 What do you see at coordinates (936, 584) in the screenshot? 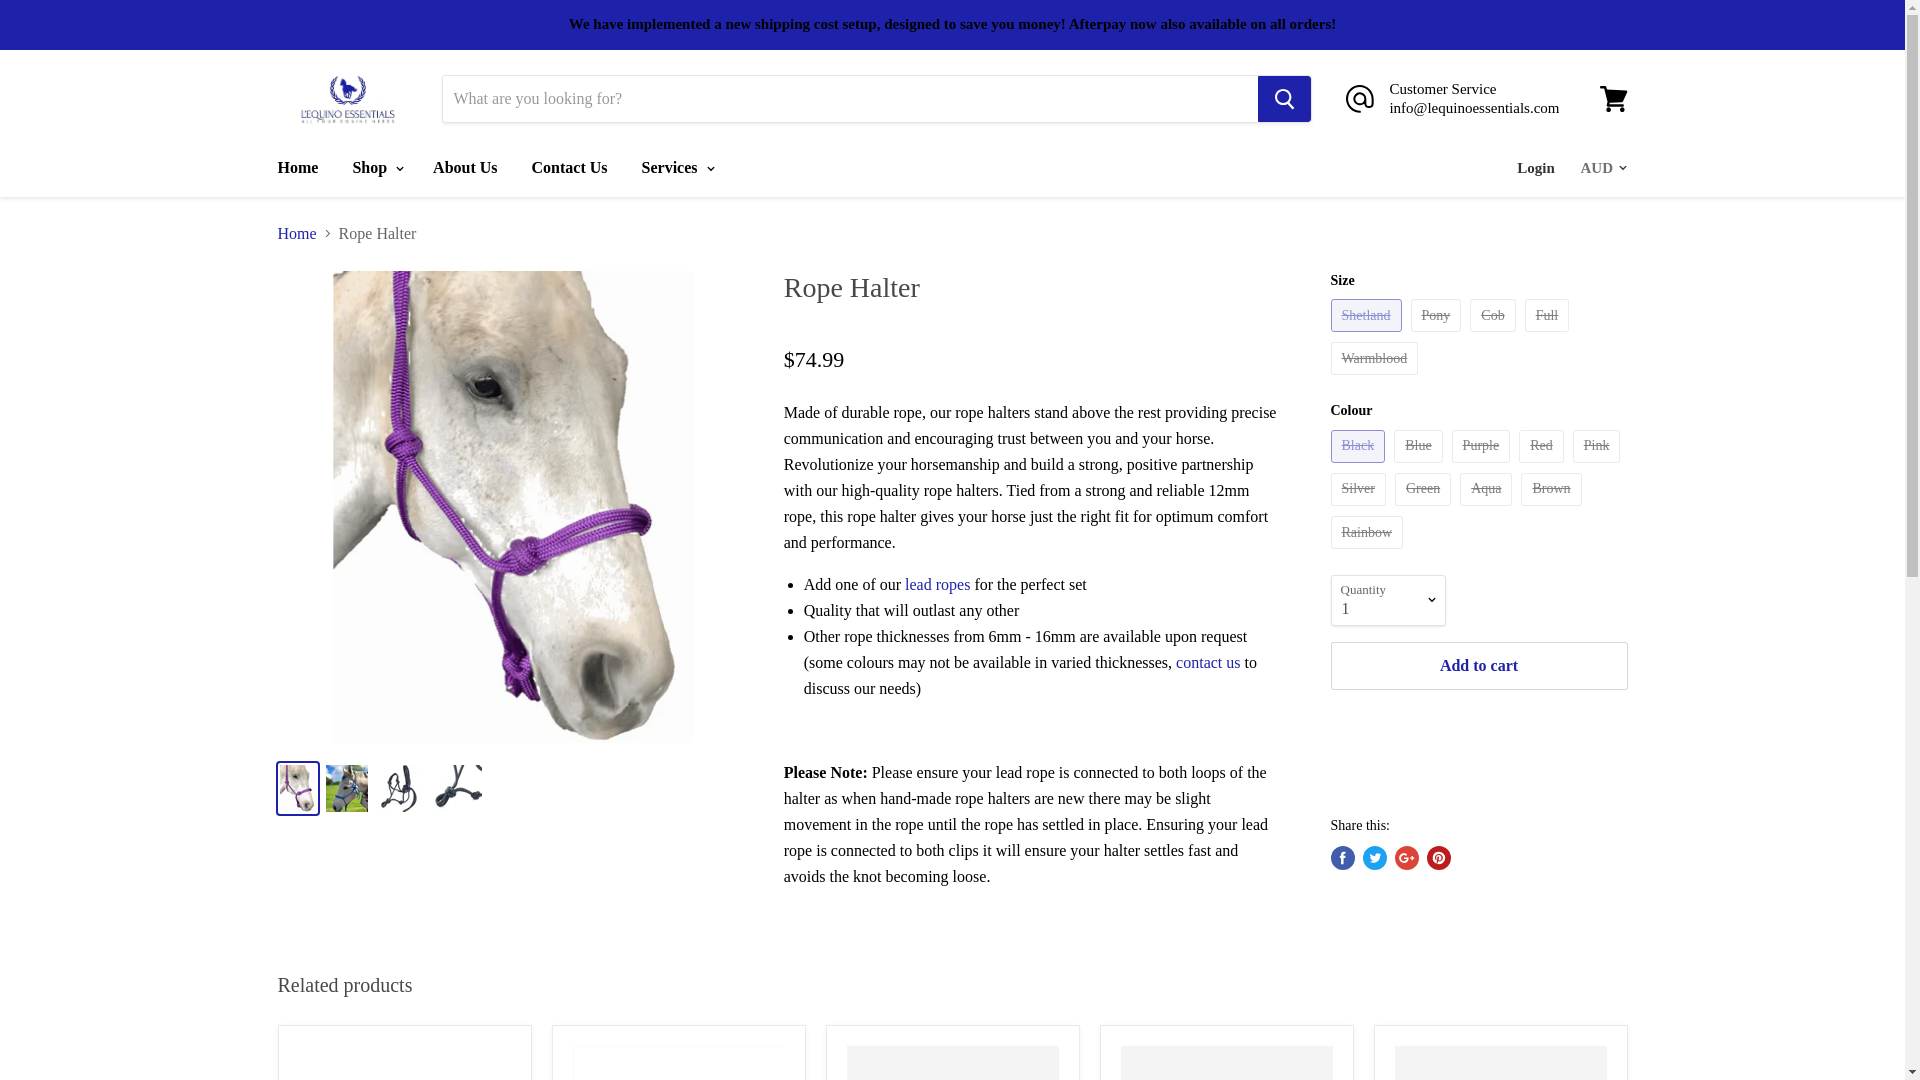
I see `Lead Rope Collection` at bounding box center [936, 584].